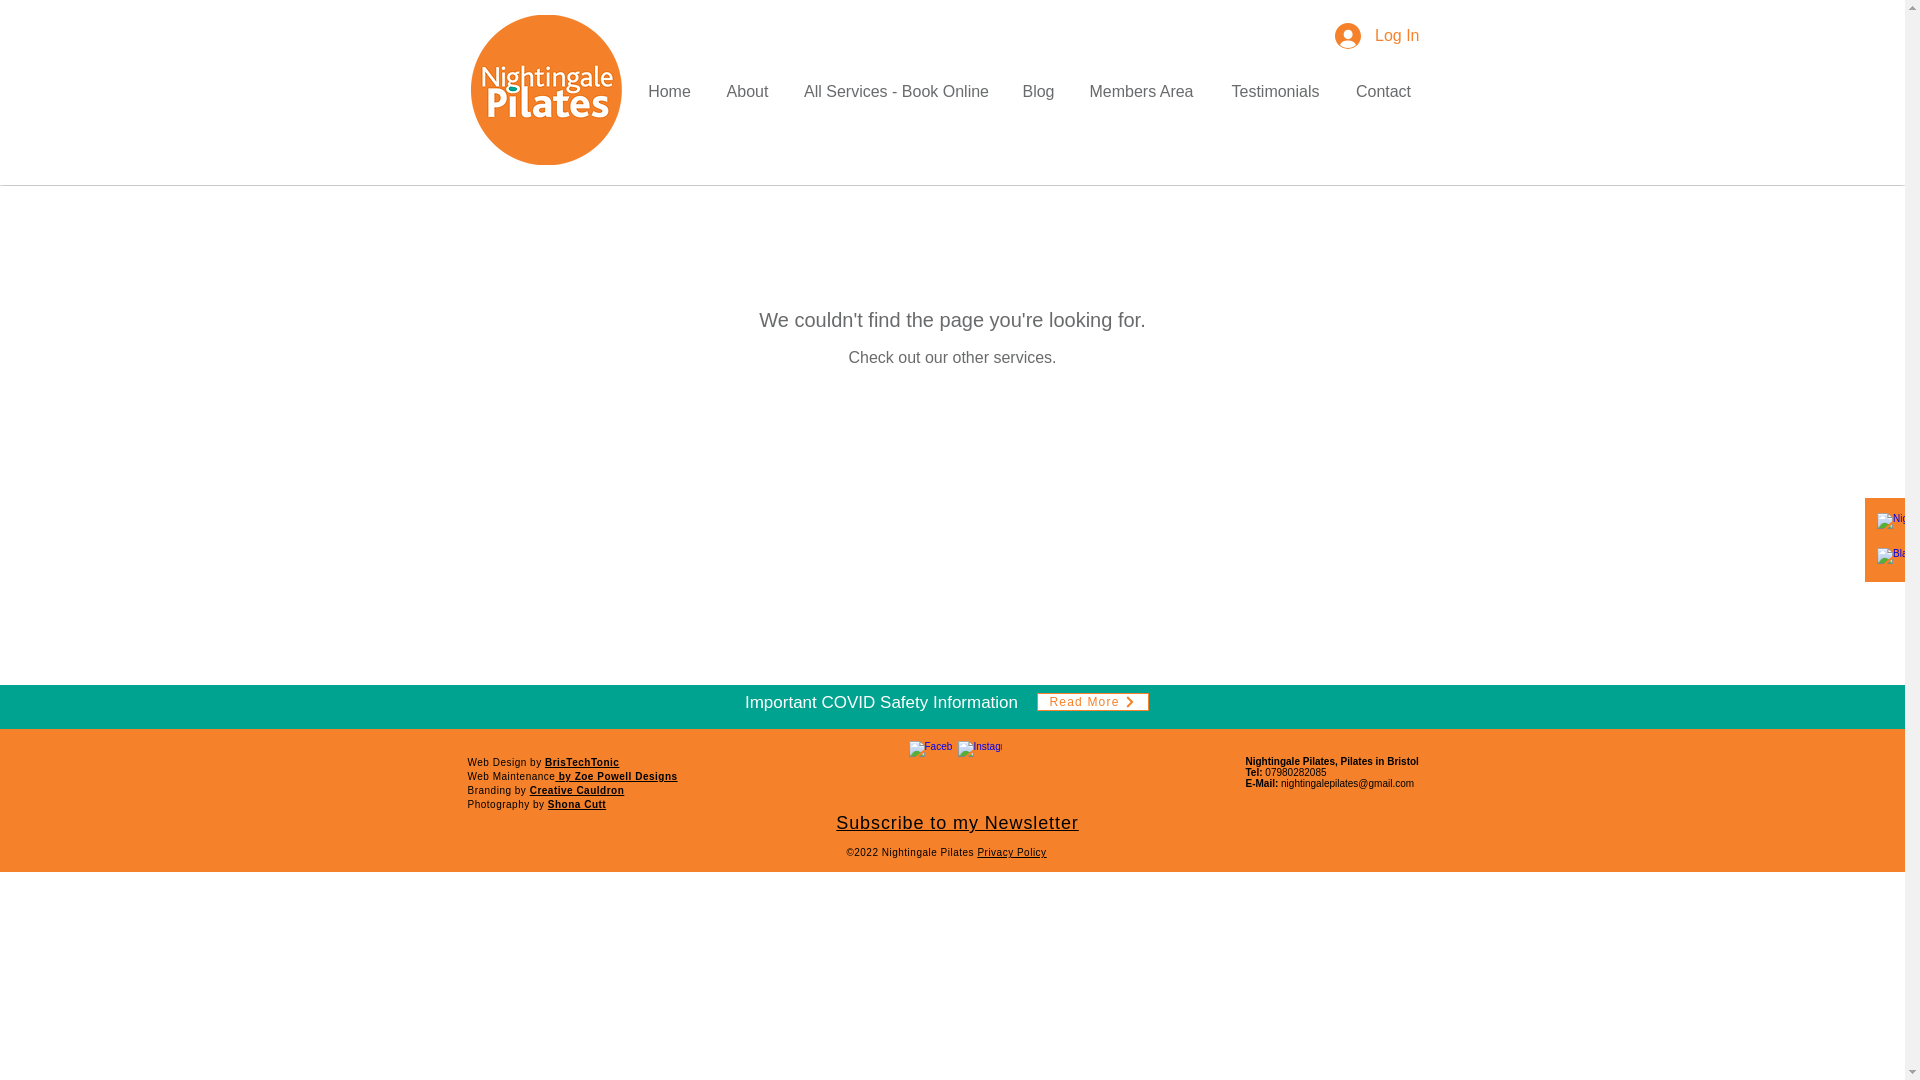  I want to click on Testimonials, so click(1274, 92).